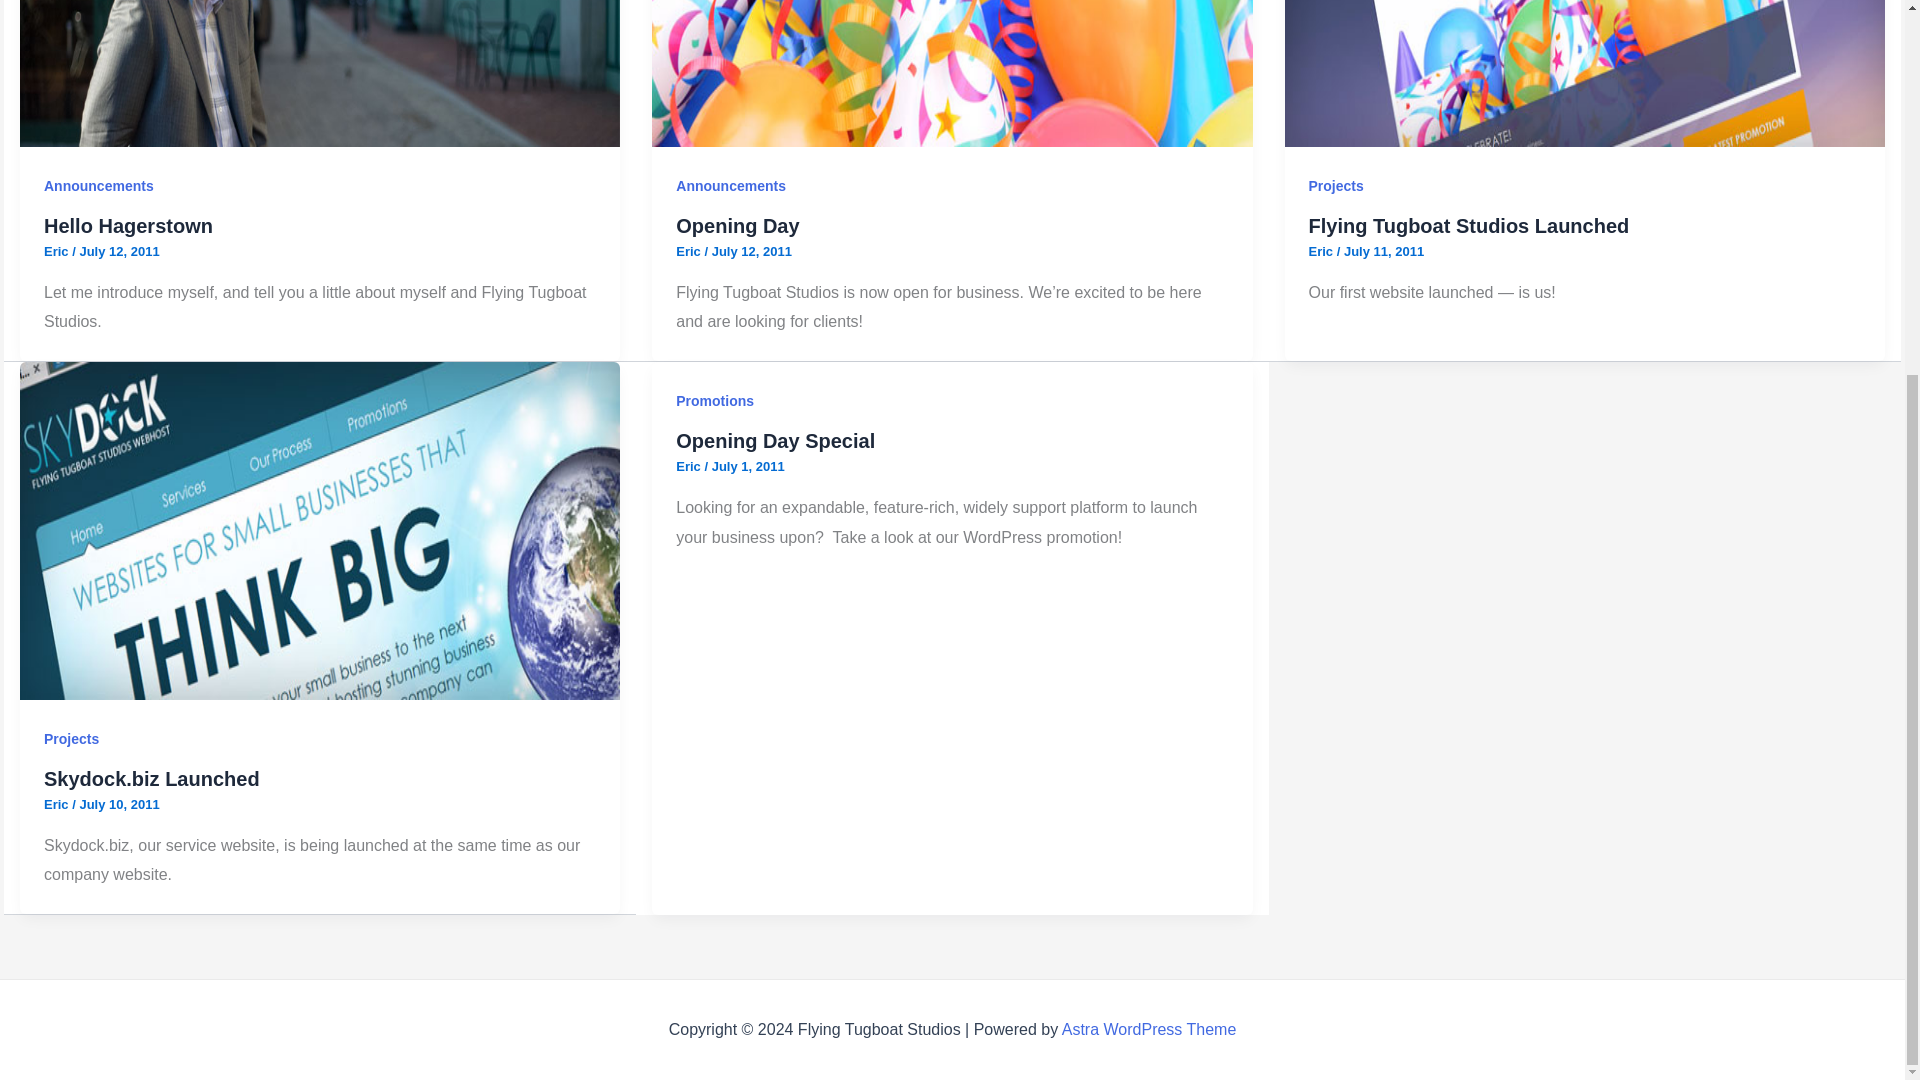  Describe the element at coordinates (98, 186) in the screenshot. I see `Announcements` at that location.